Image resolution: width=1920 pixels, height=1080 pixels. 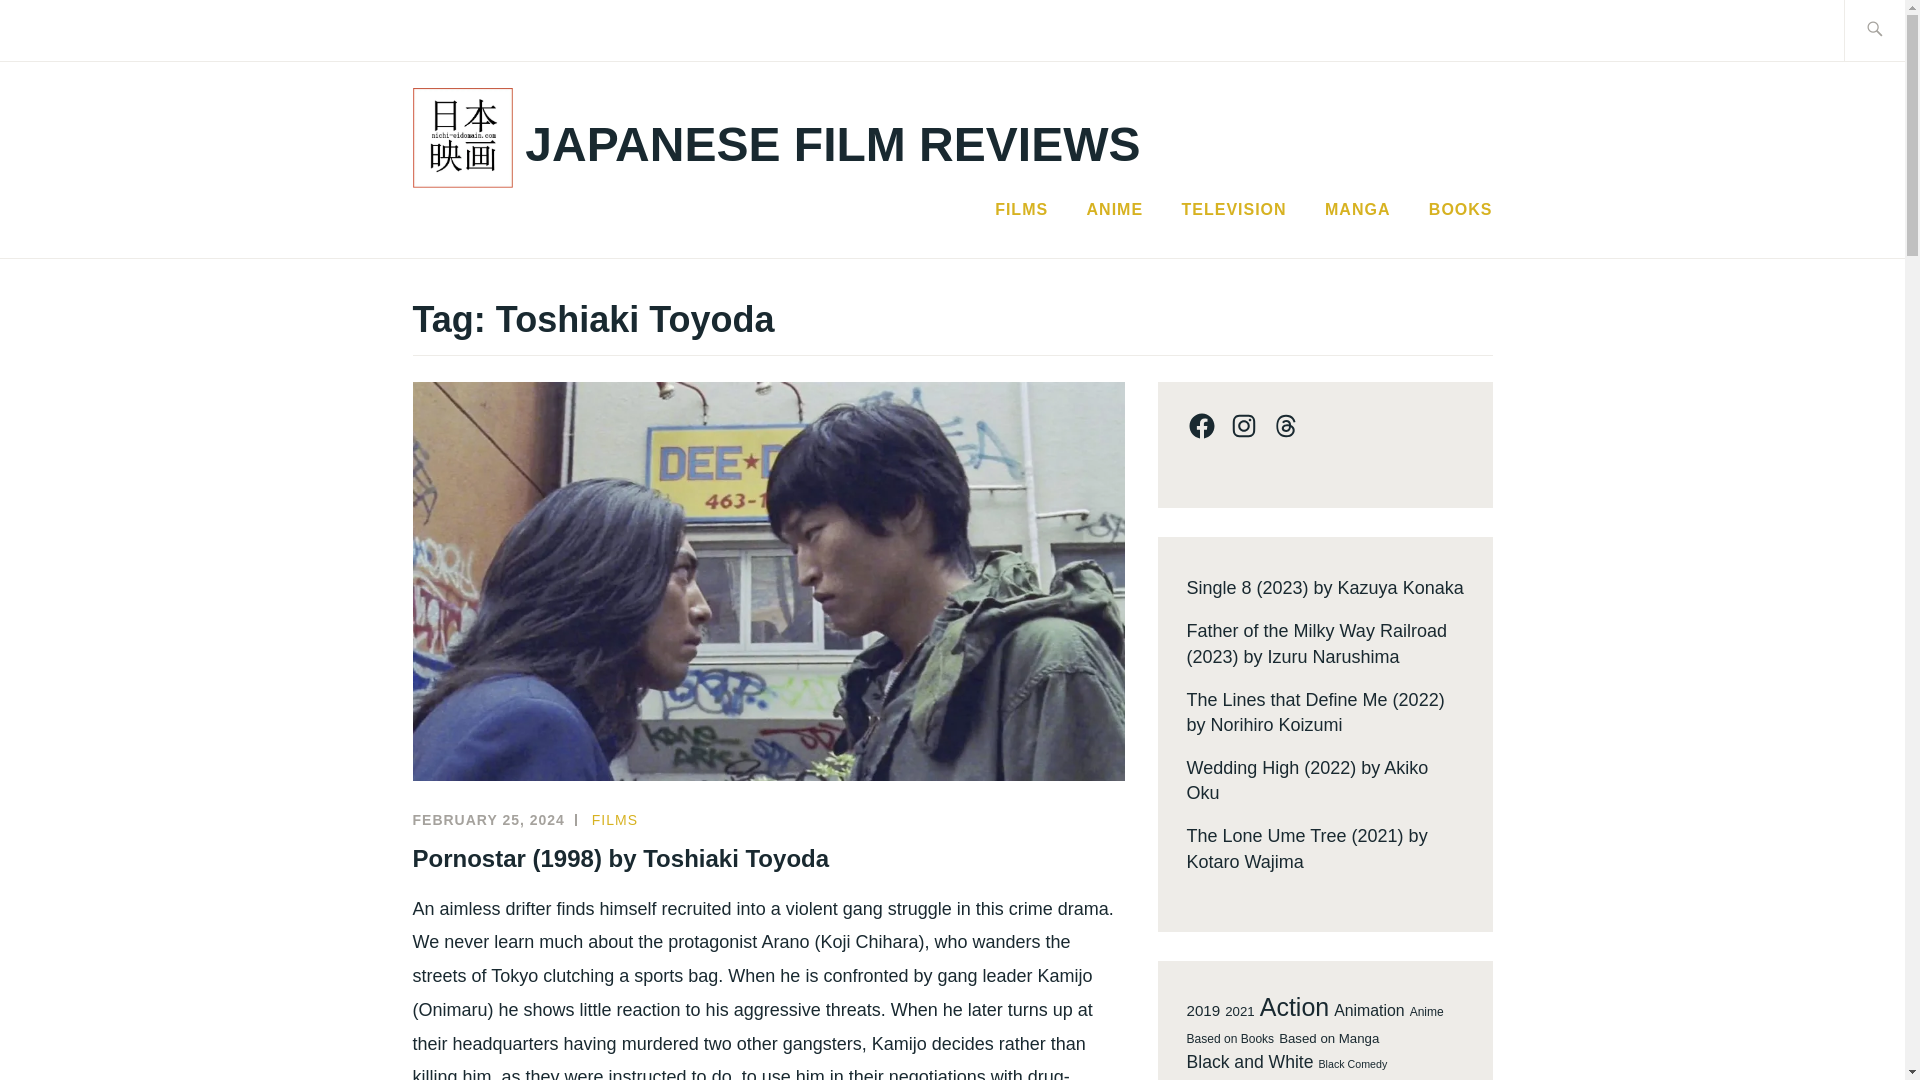 I want to click on Comedy, so click(x=1381, y=1077).